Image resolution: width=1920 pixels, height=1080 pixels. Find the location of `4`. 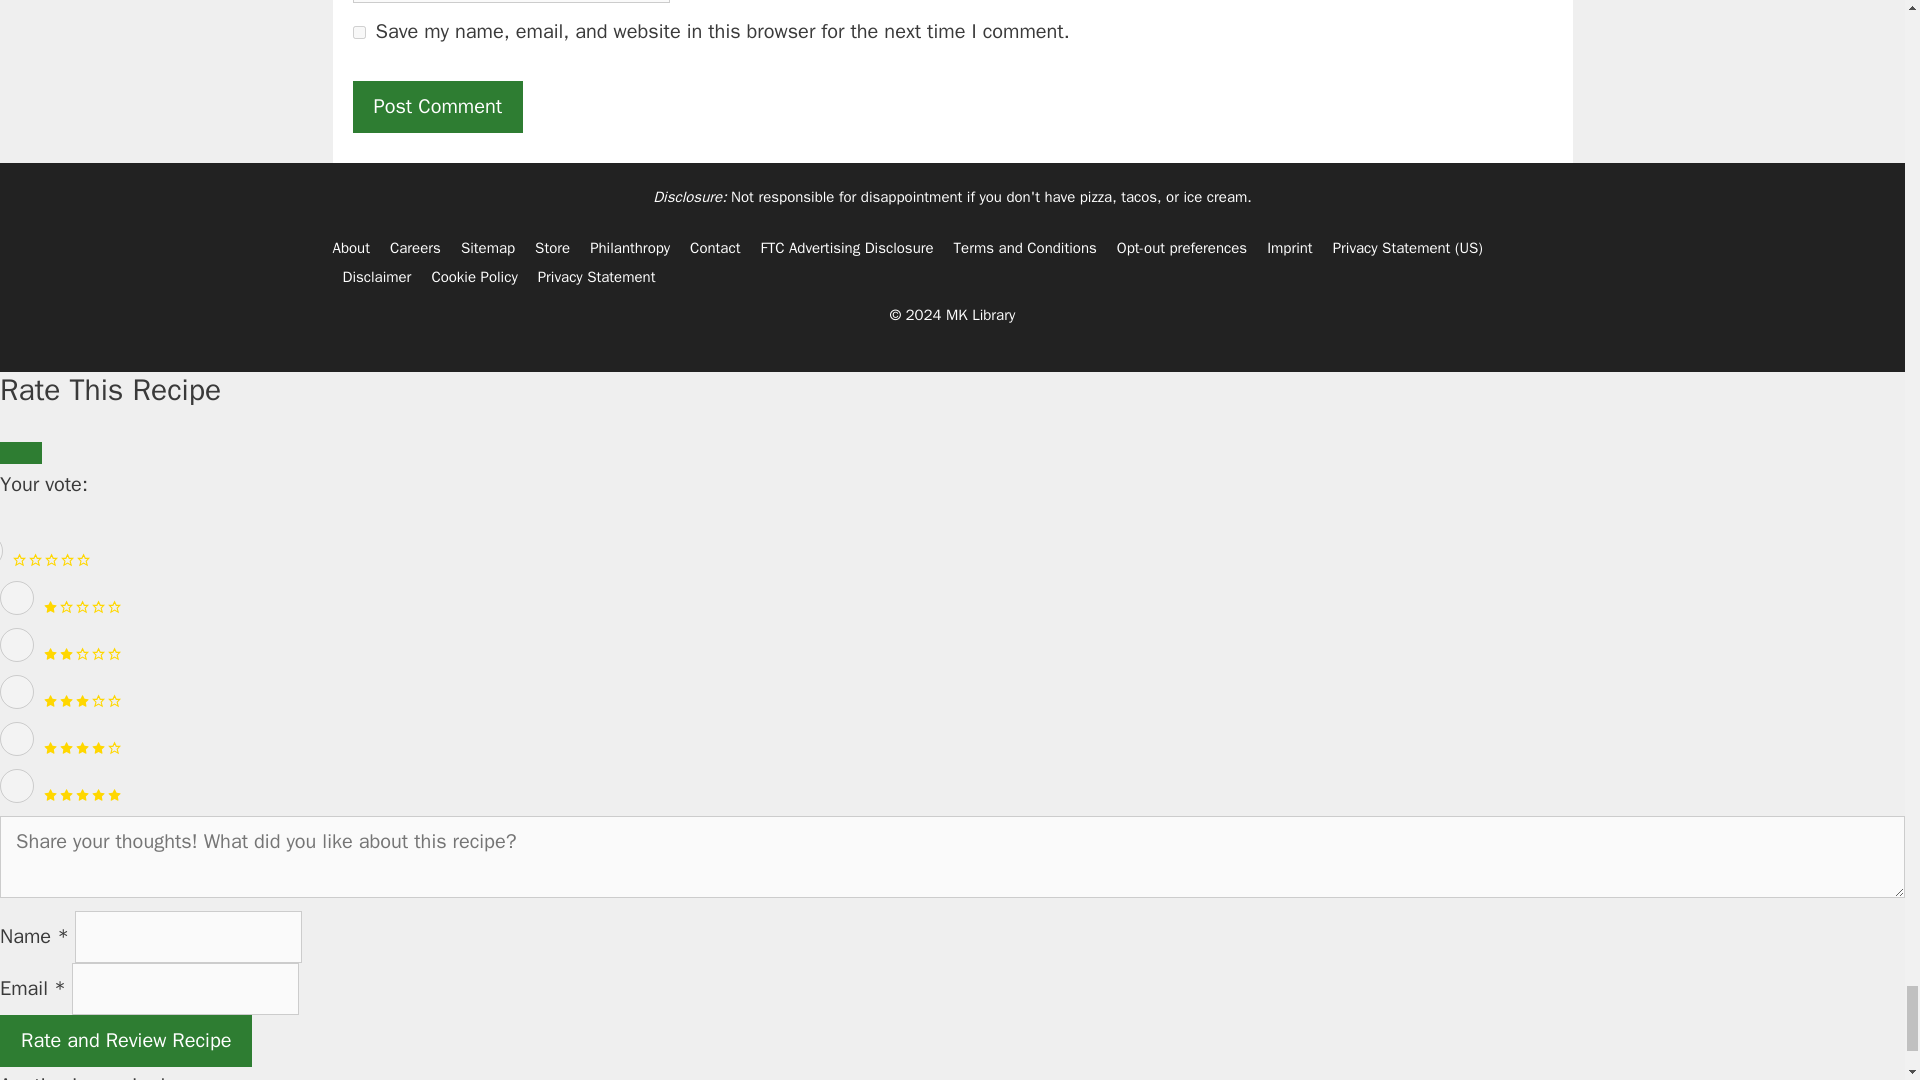

4 is located at coordinates (17, 739).